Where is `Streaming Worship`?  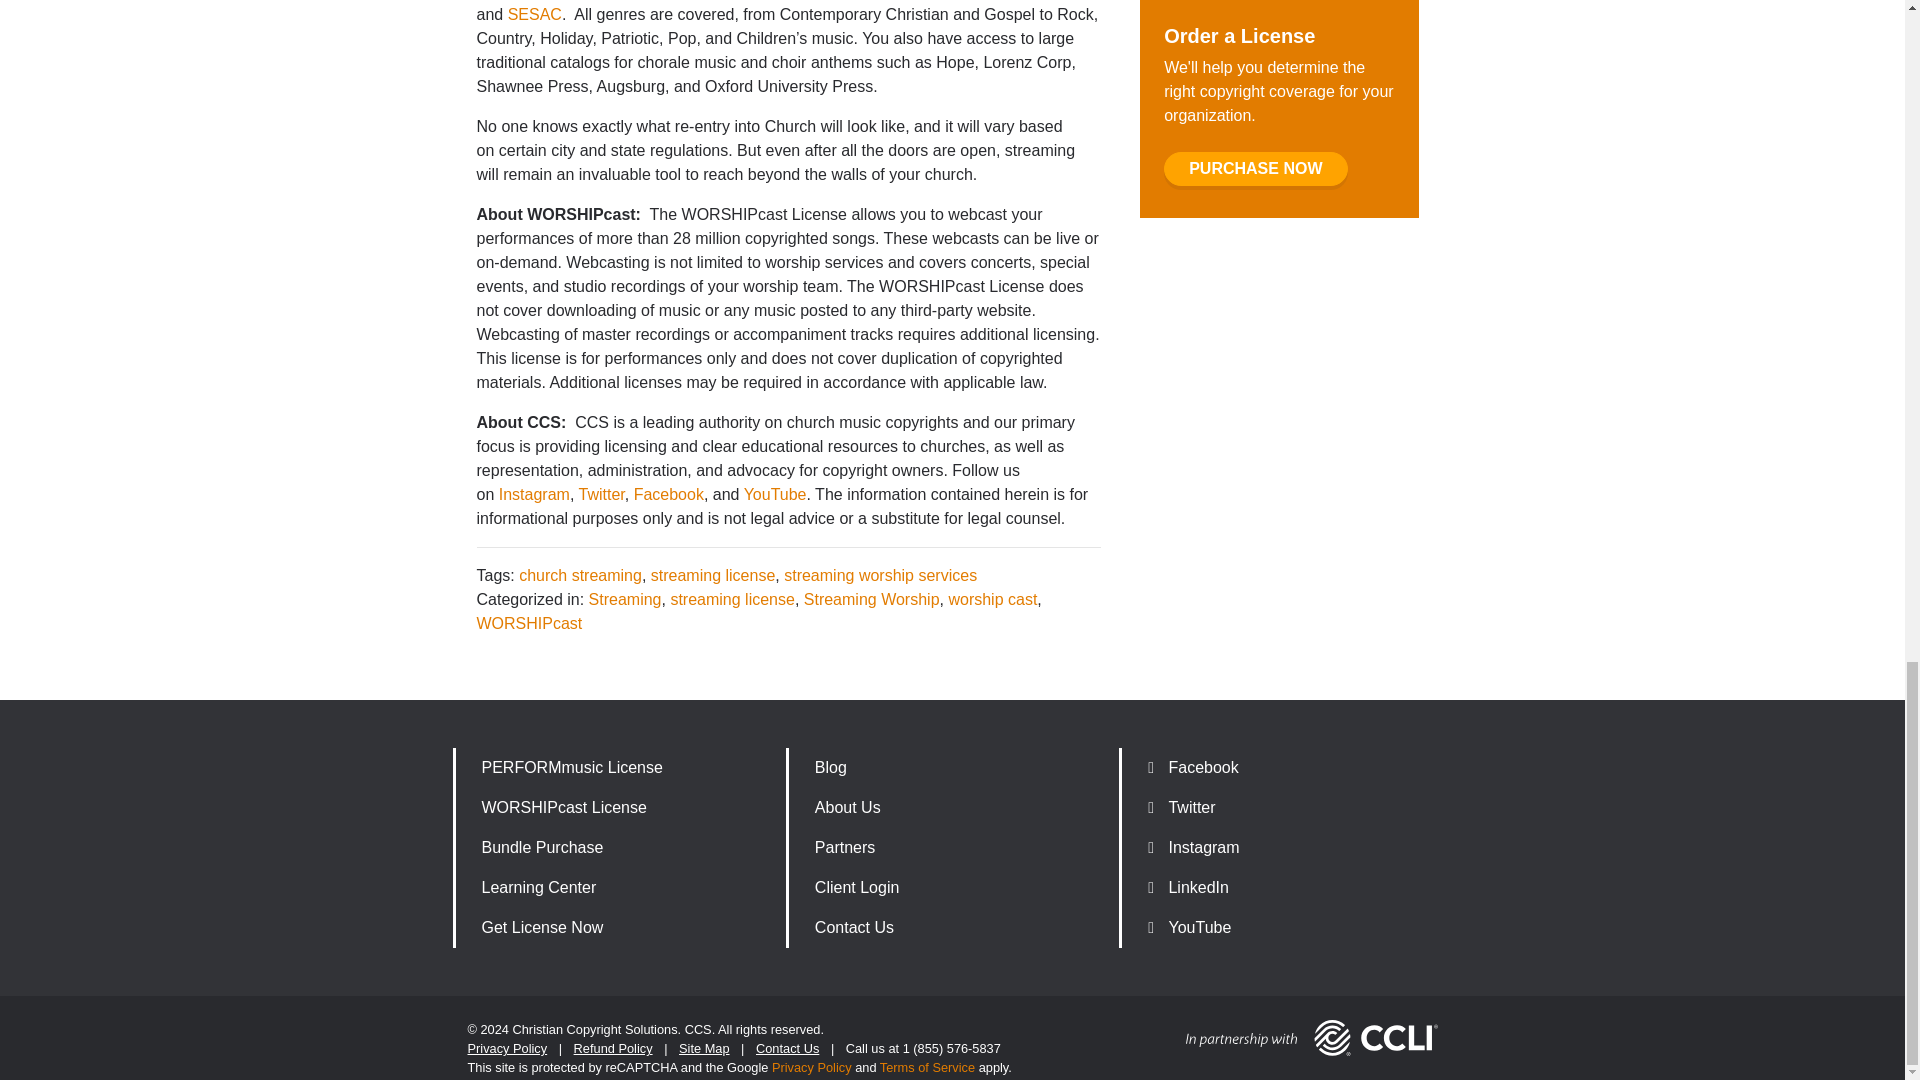
Streaming Worship is located at coordinates (872, 599).